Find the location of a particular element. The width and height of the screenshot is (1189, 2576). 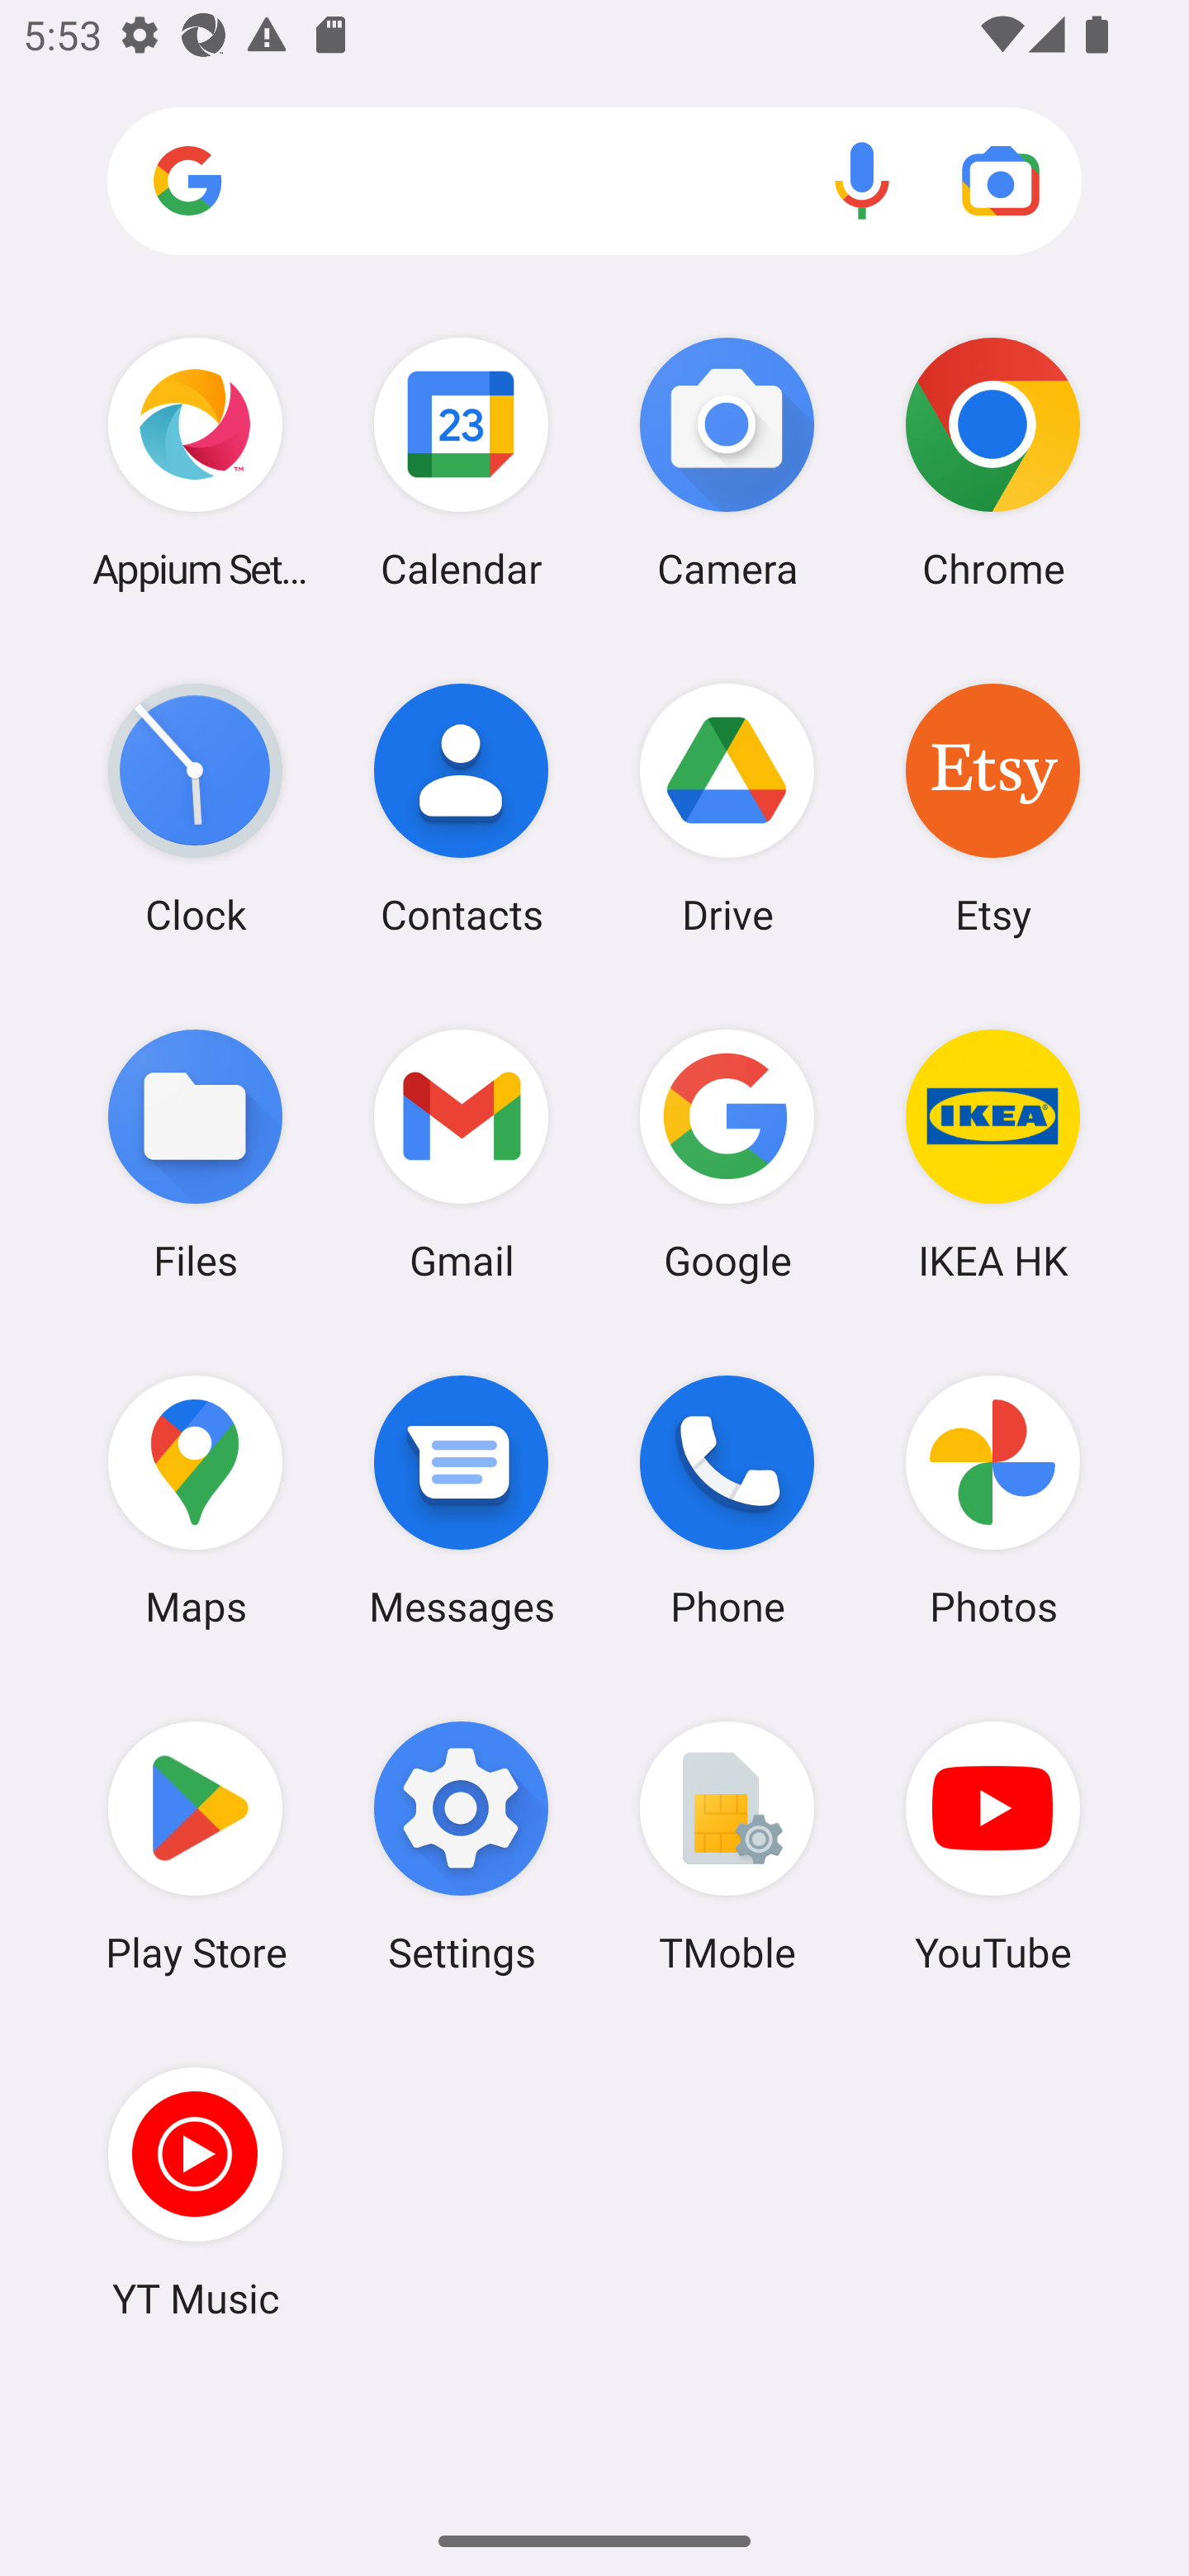

Messages is located at coordinates (461, 1500).